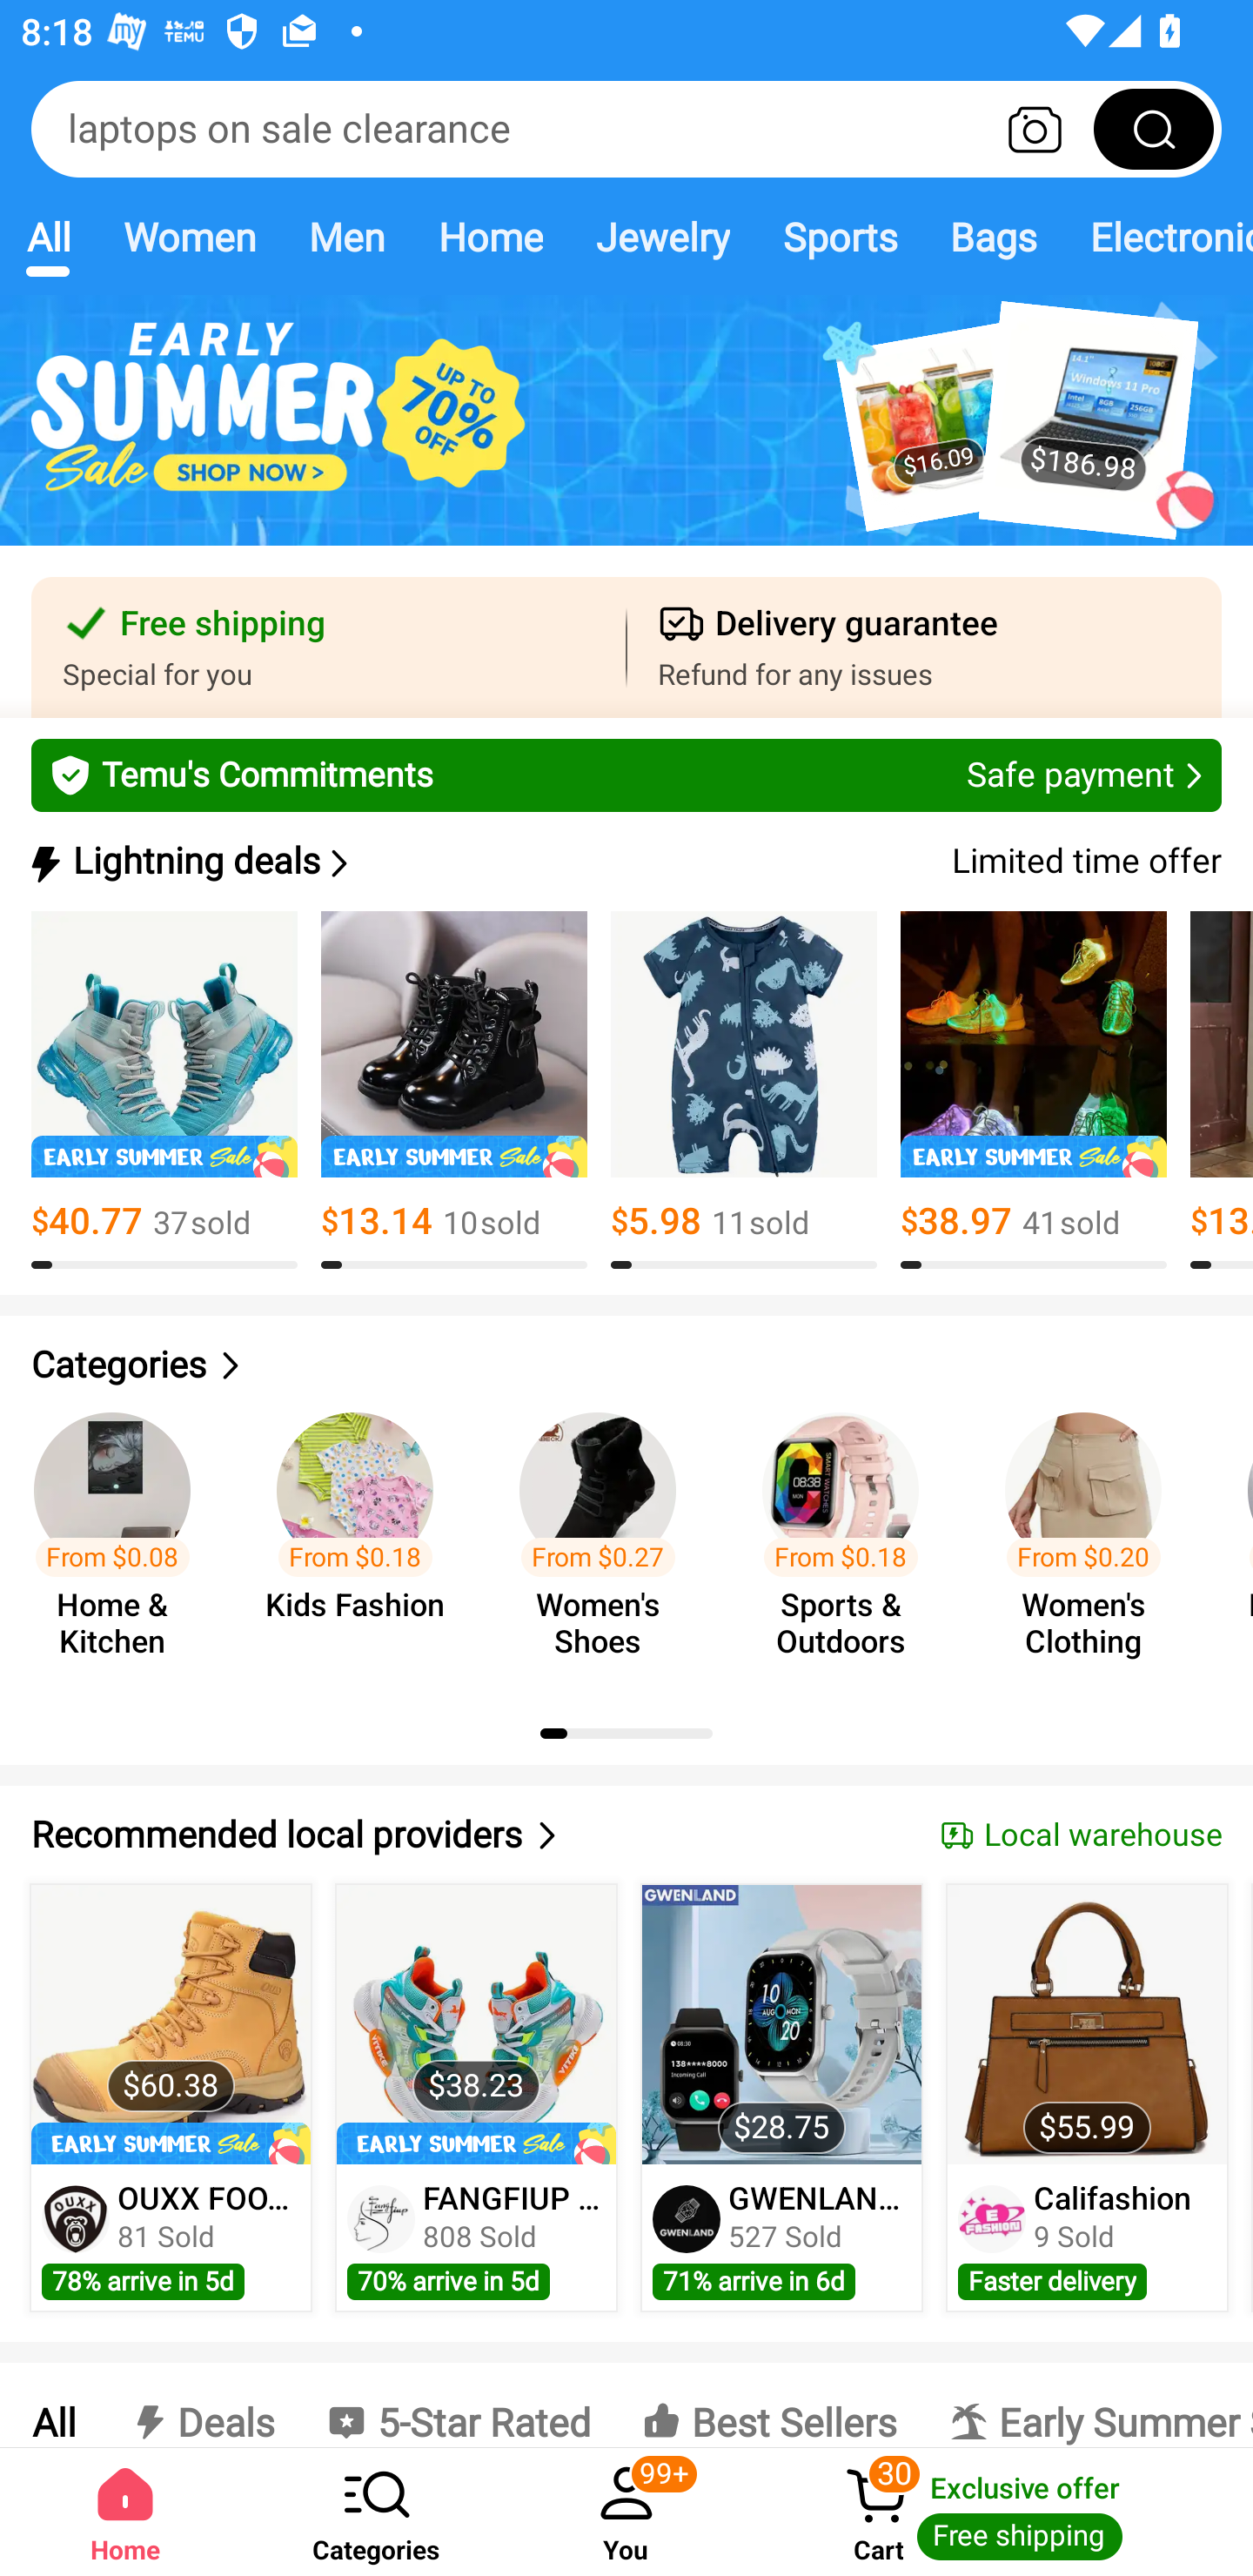 The width and height of the screenshot is (1253, 2576). Describe the element at coordinates (743, 1090) in the screenshot. I see `$5.98 11￼sold 8.0` at that location.